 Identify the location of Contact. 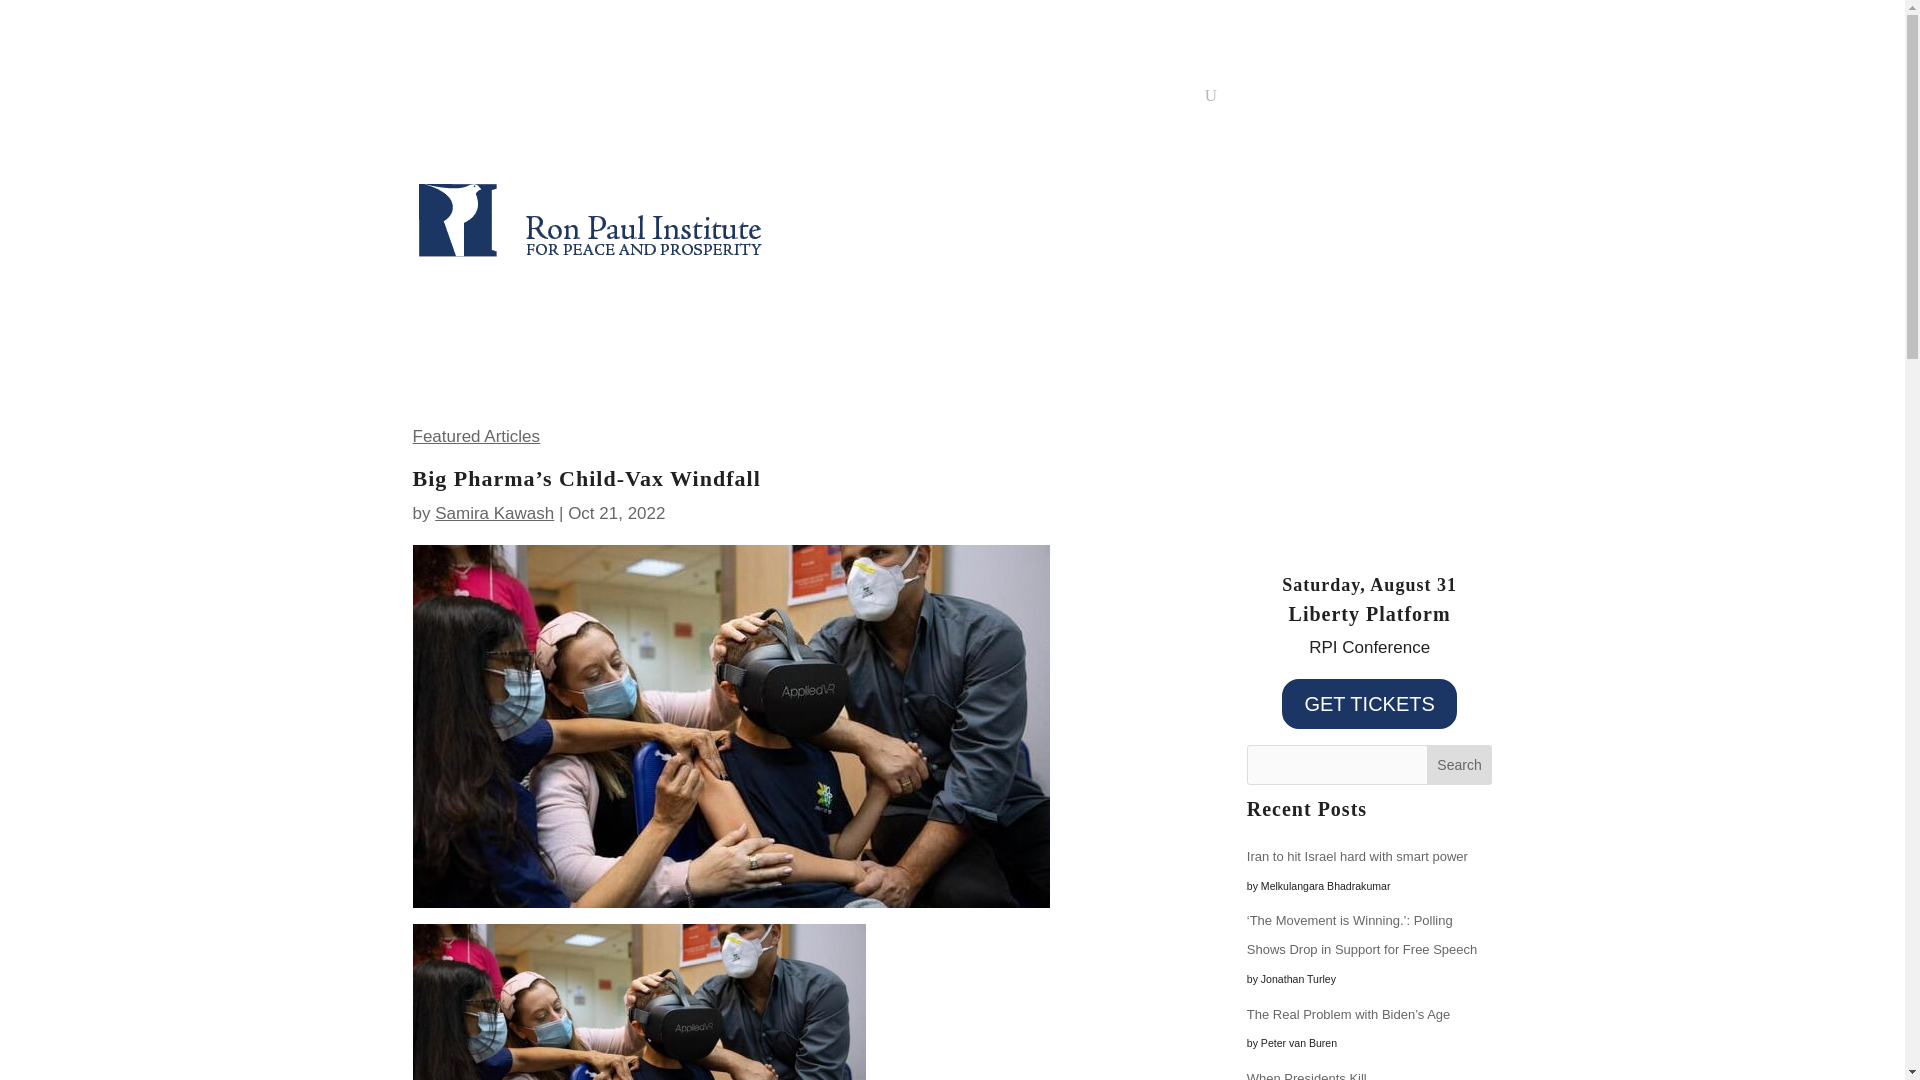
(1085, 100).